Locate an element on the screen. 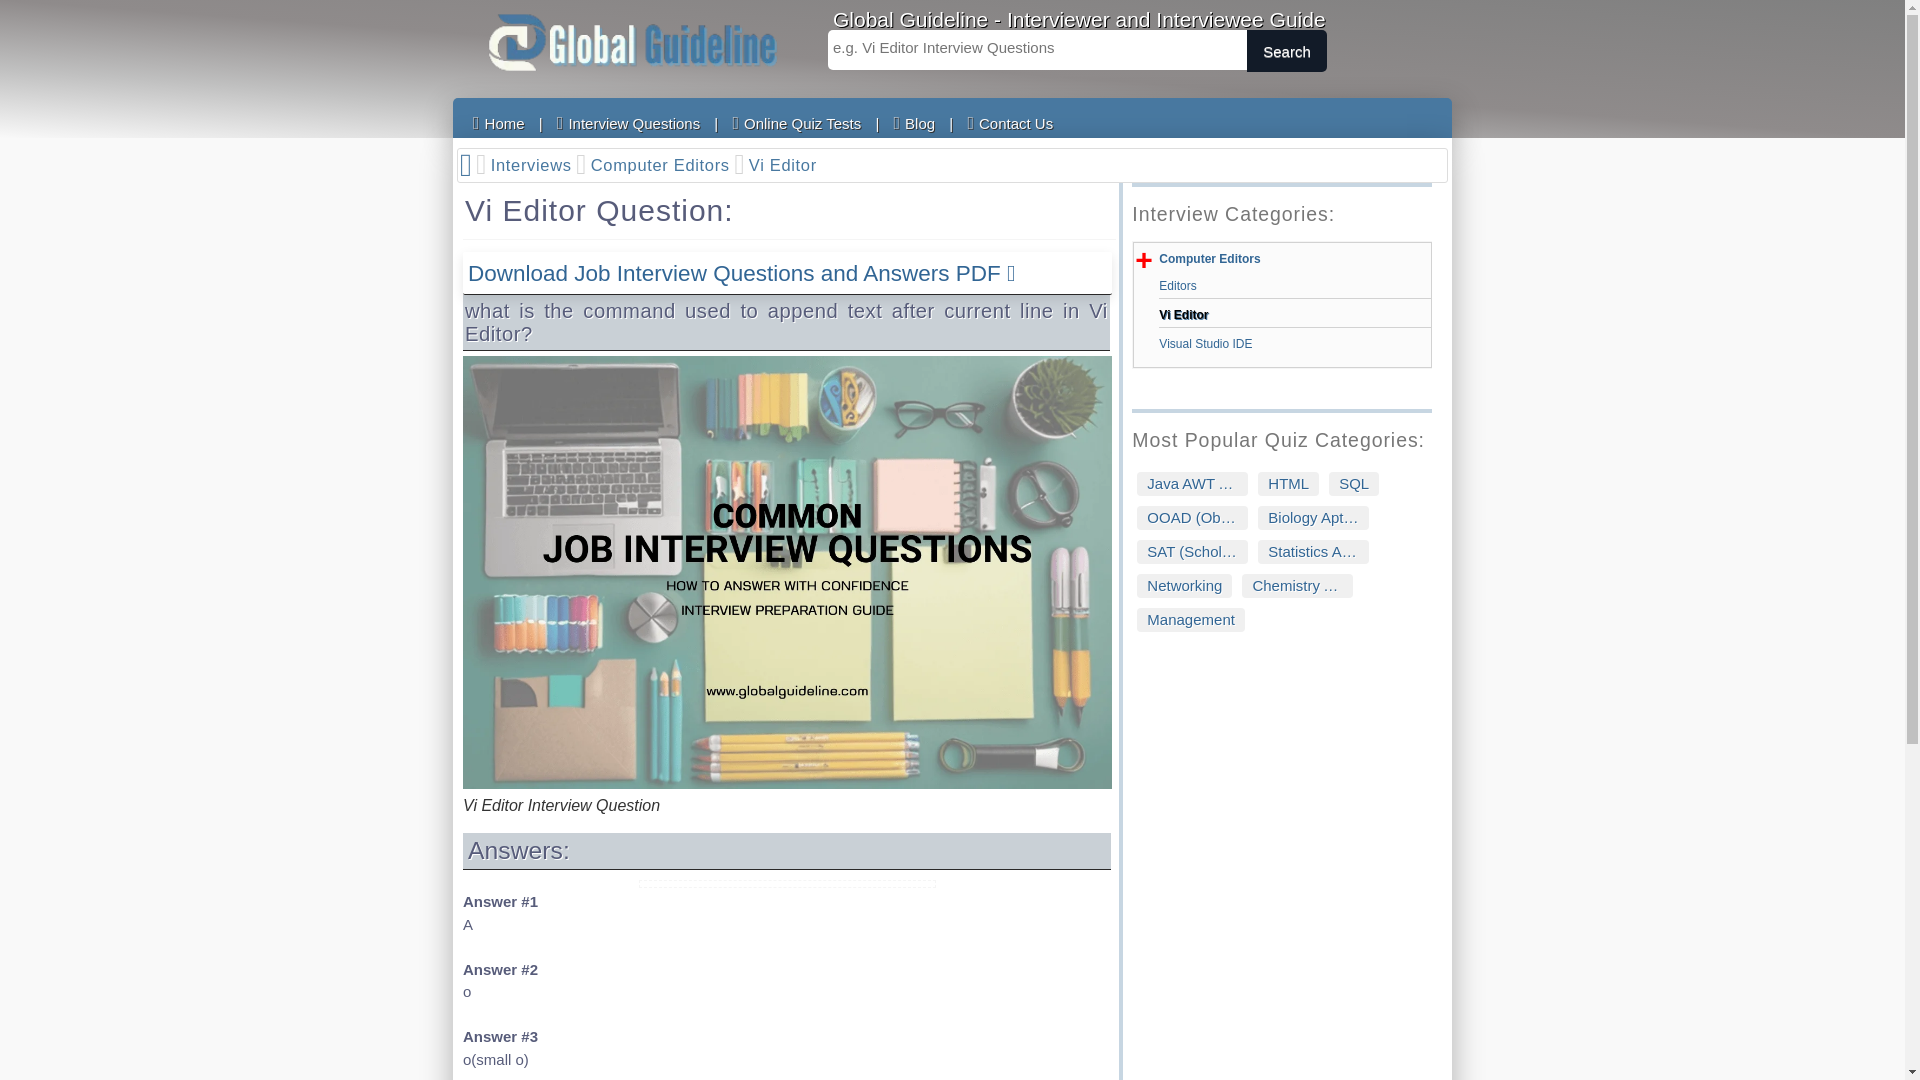 The width and height of the screenshot is (1920, 1080). Biology Aptitude Test is located at coordinates (1312, 518).